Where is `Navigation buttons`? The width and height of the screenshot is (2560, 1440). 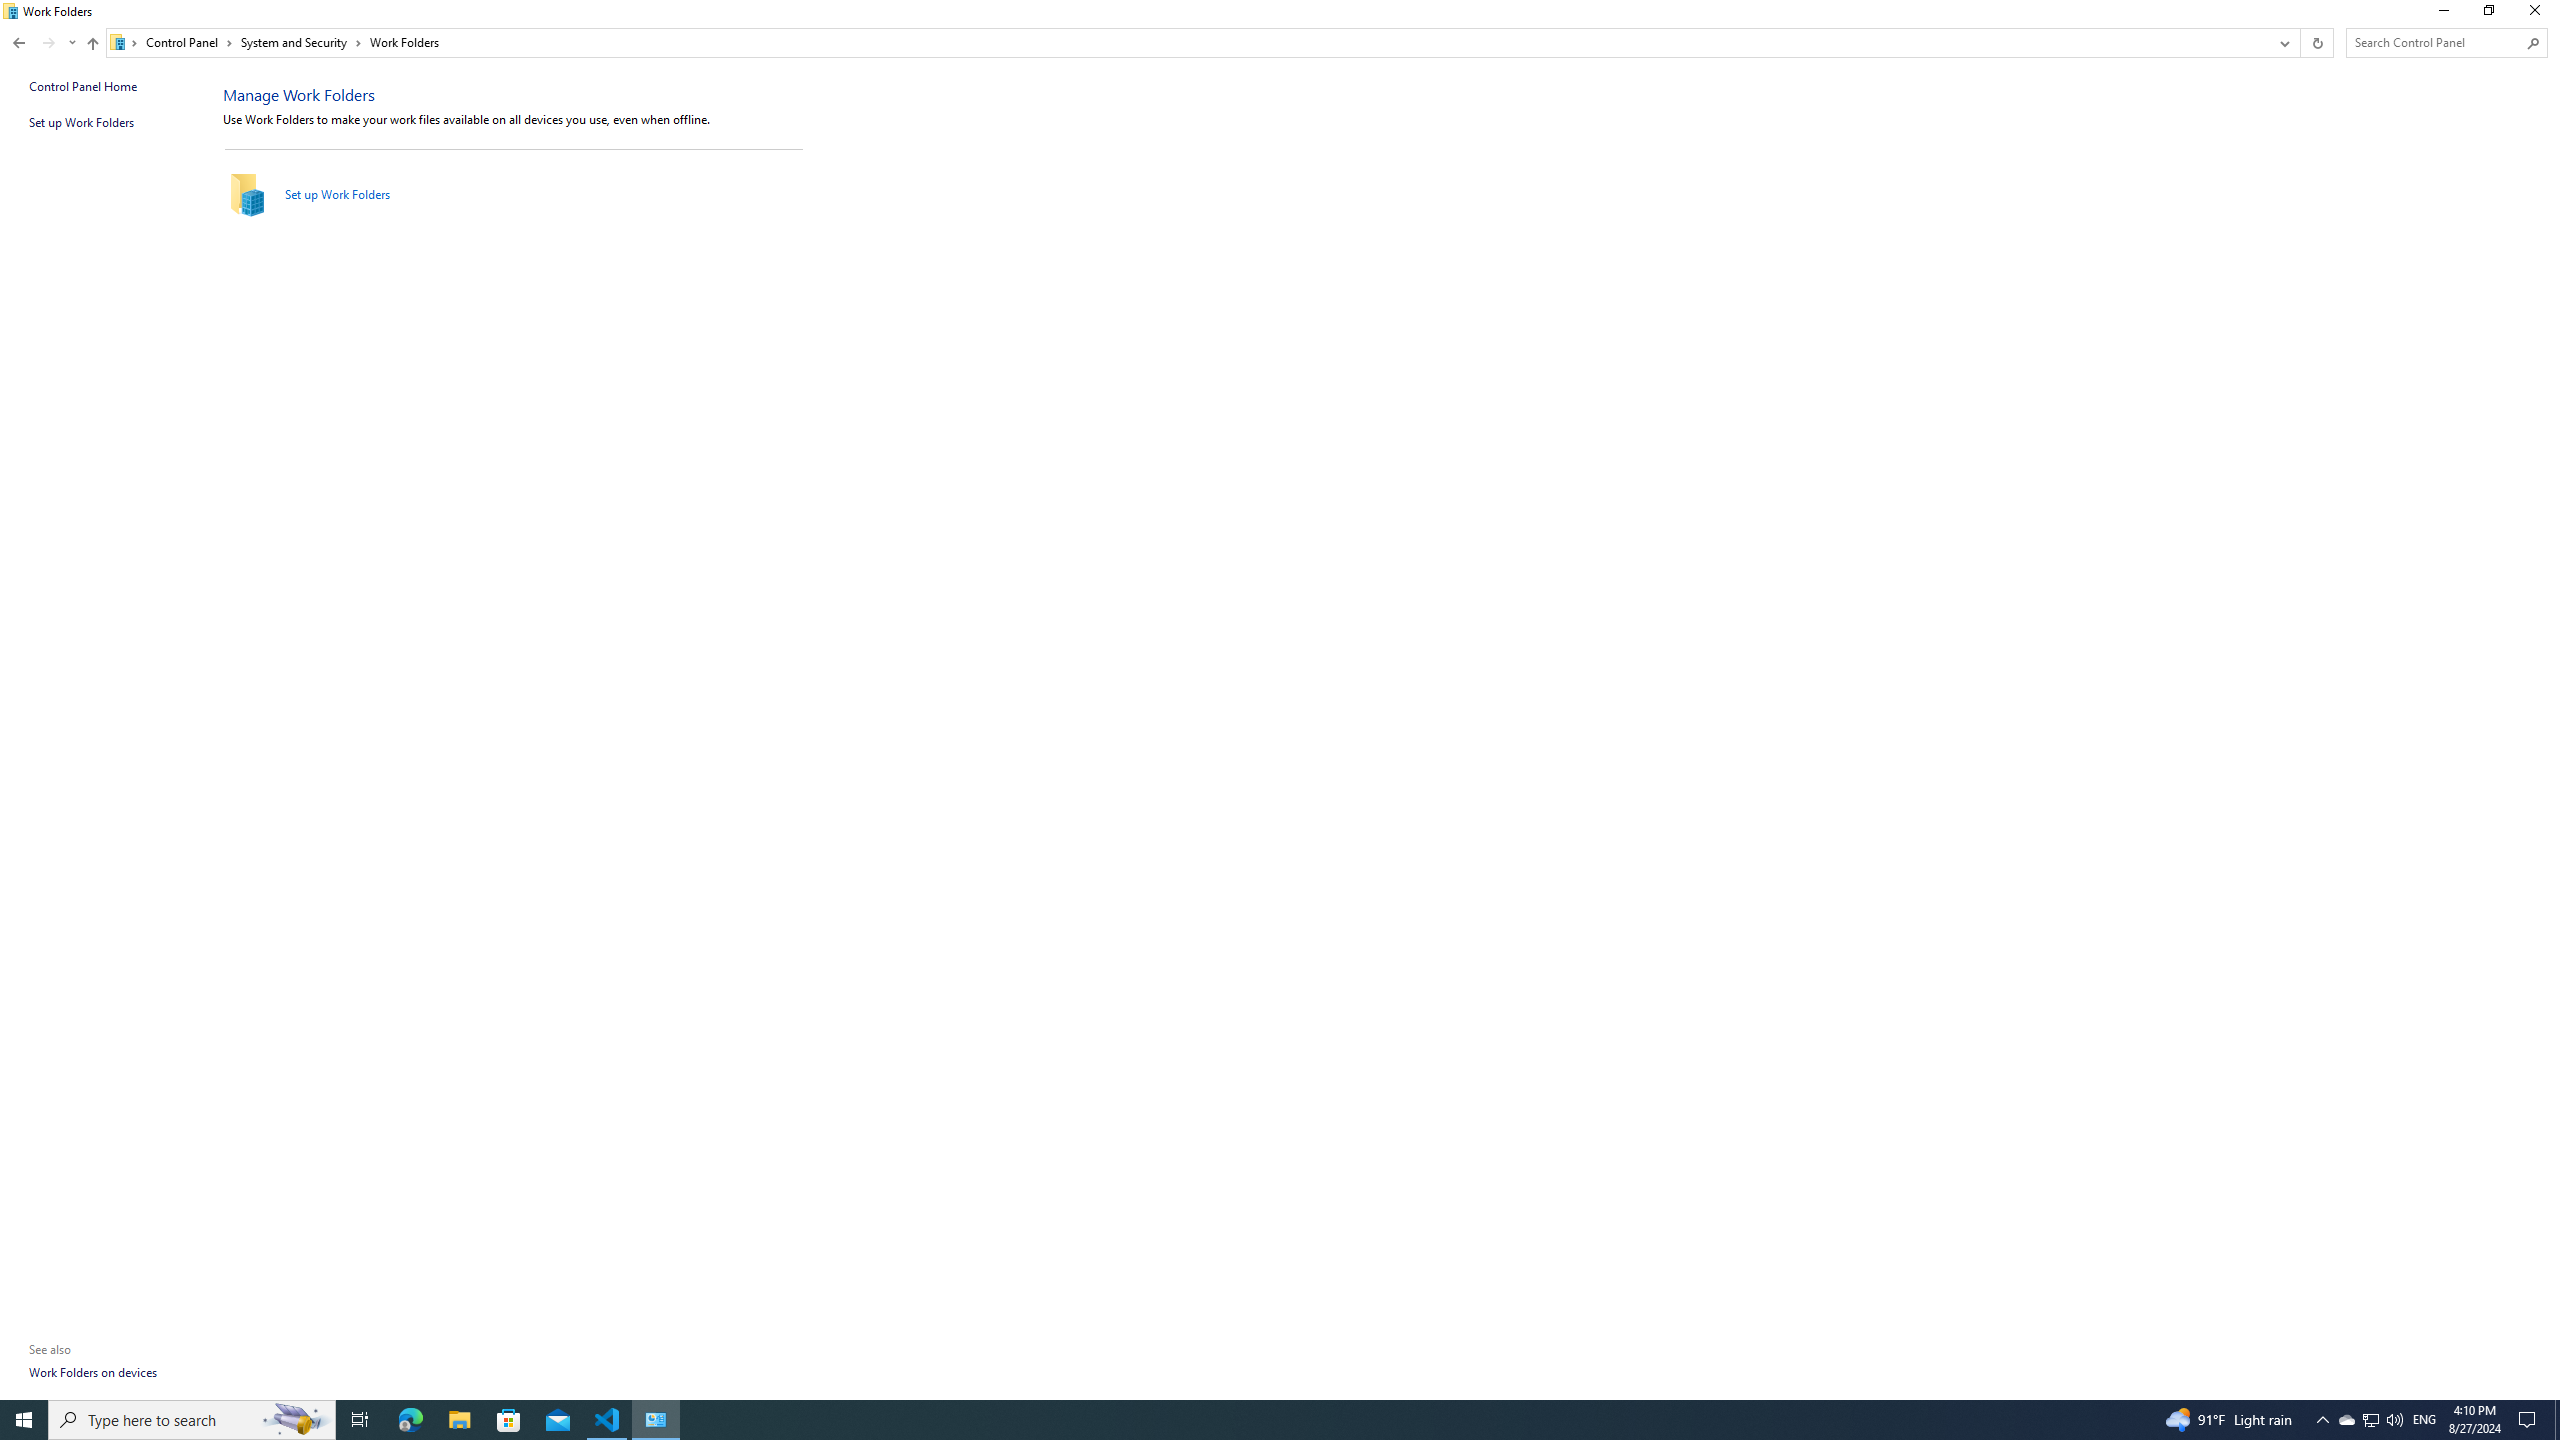
Navigation buttons is located at coordinates (43, 42).